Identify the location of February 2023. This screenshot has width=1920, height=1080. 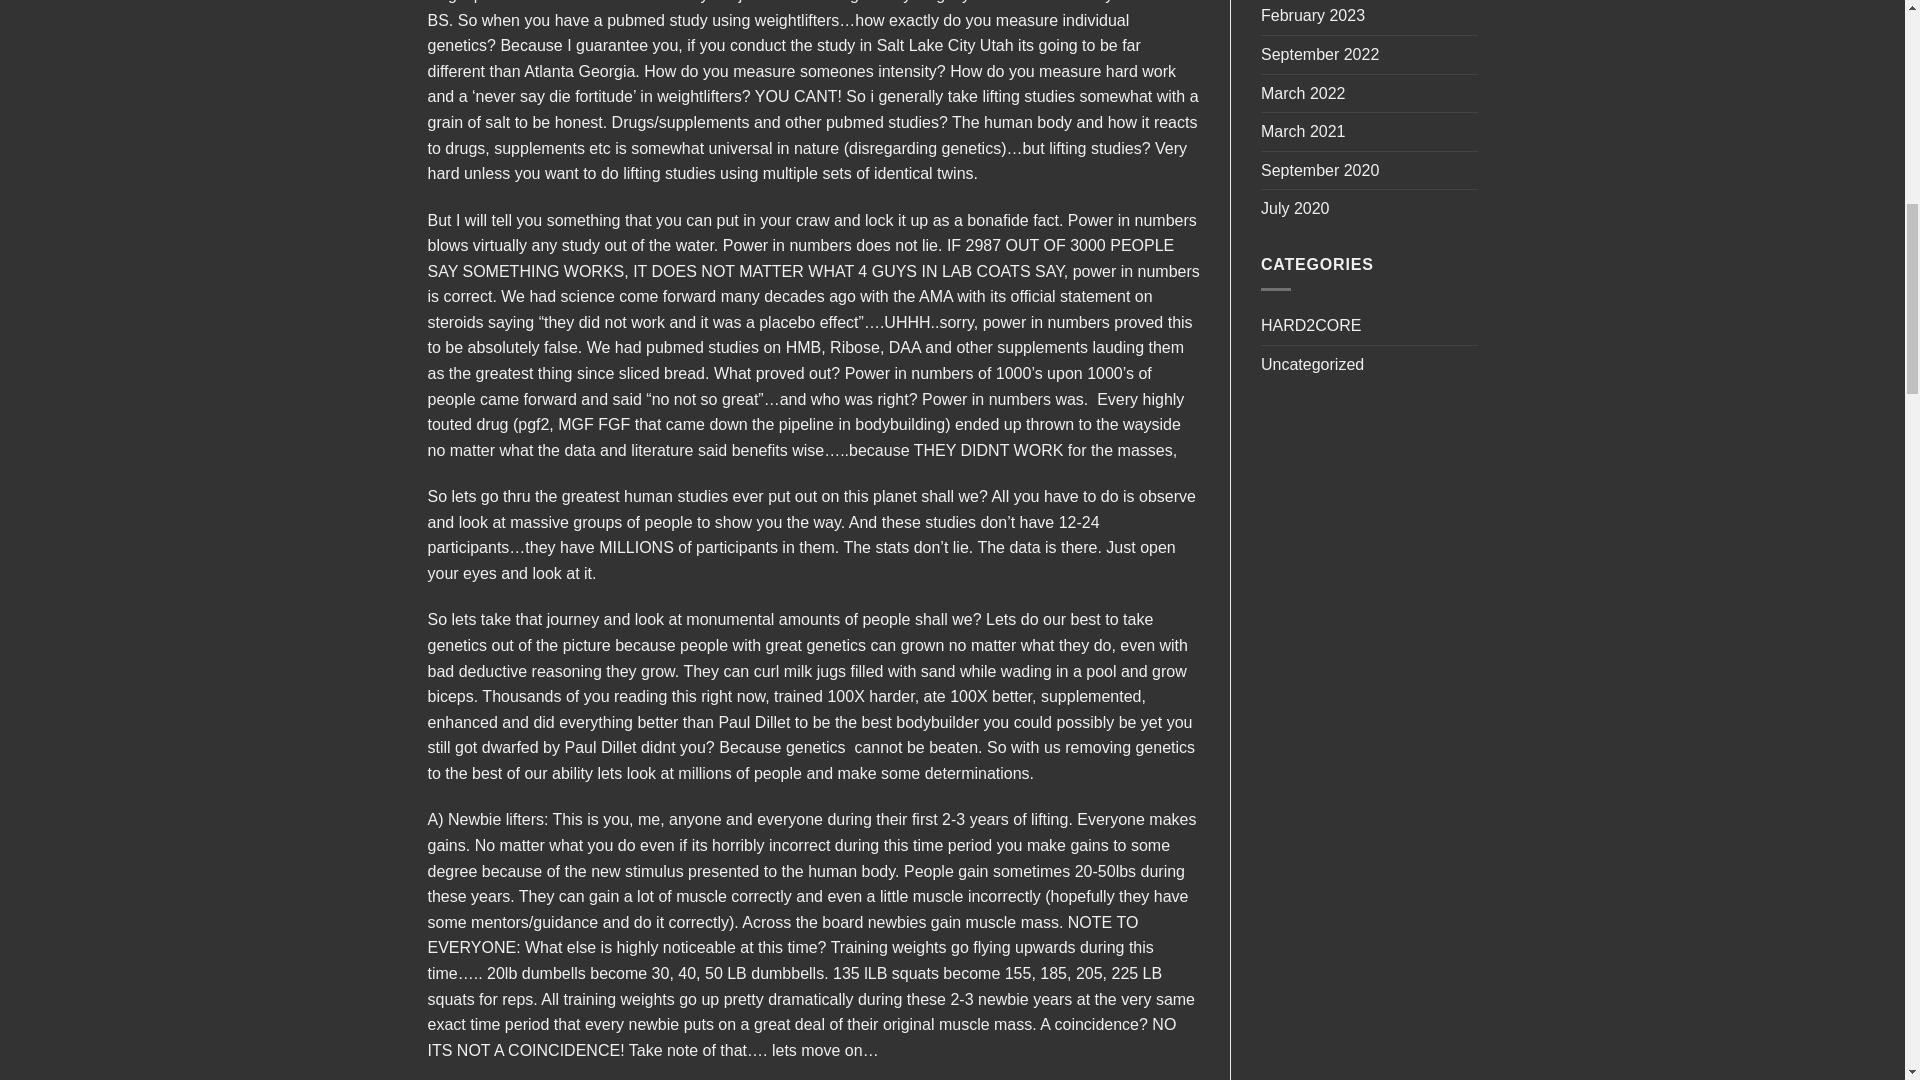
(1313, 17).